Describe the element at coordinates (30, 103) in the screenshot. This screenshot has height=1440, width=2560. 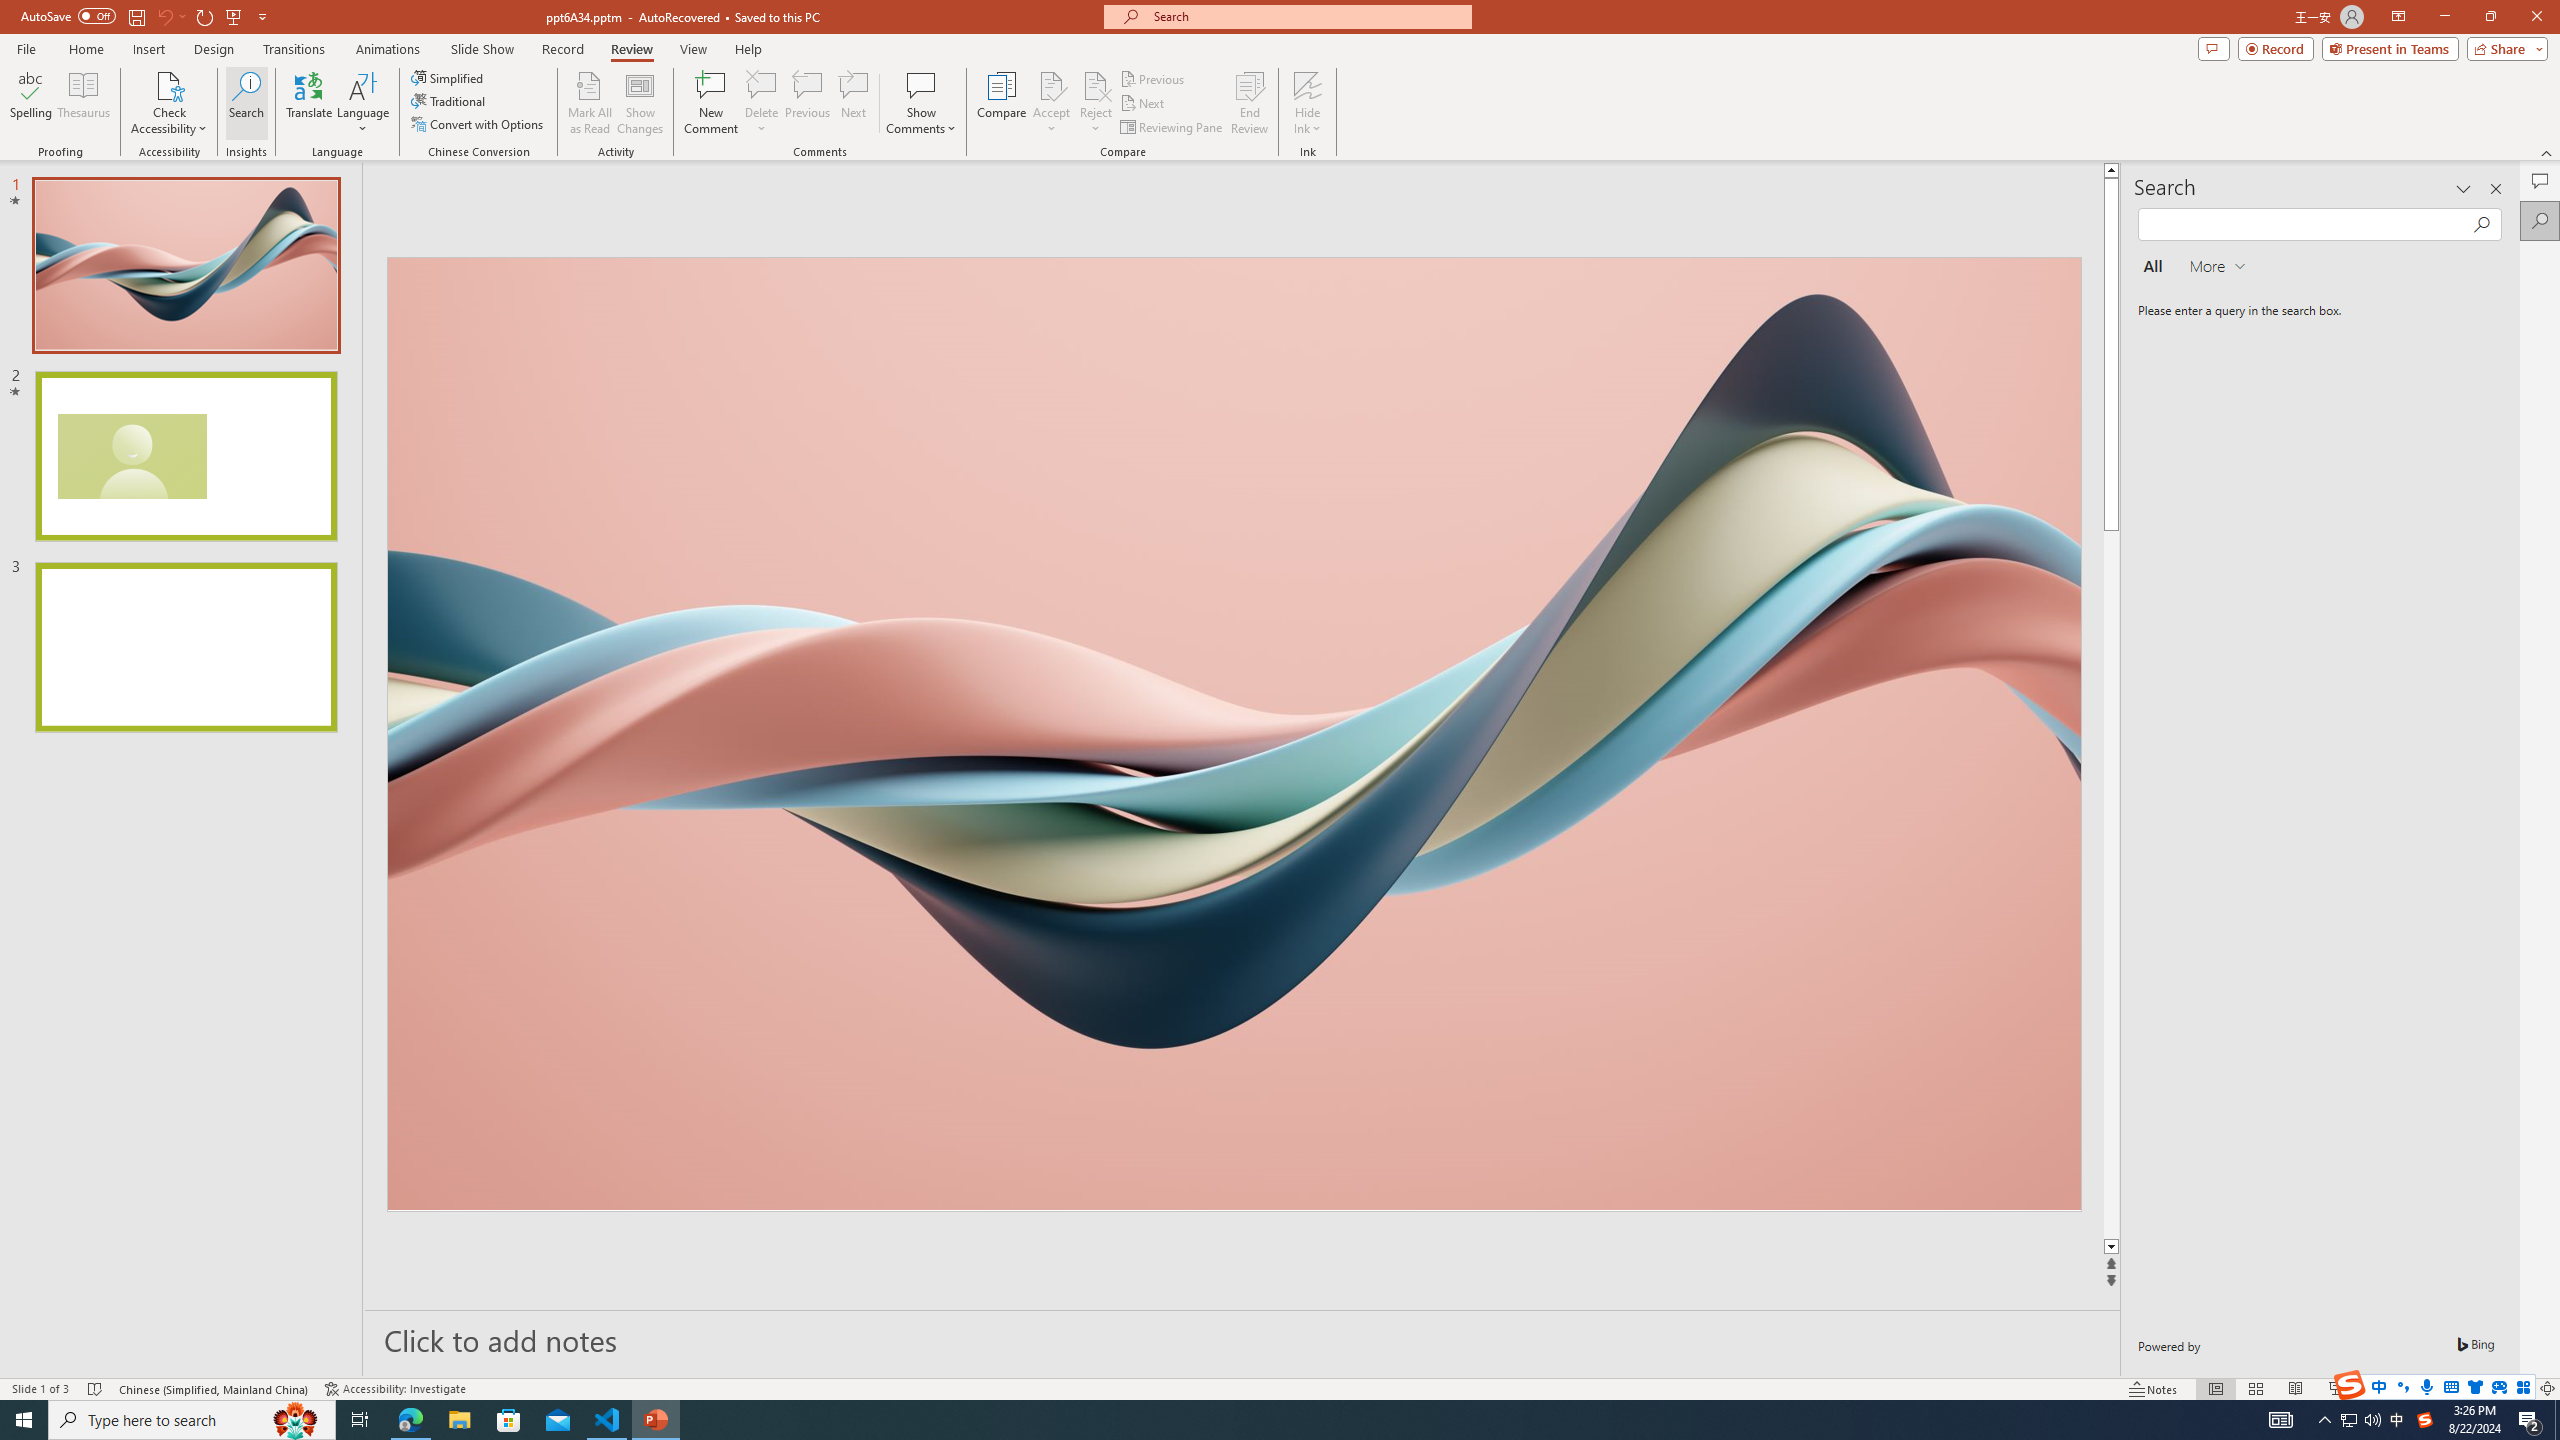
I see `Spelling...` at that location.